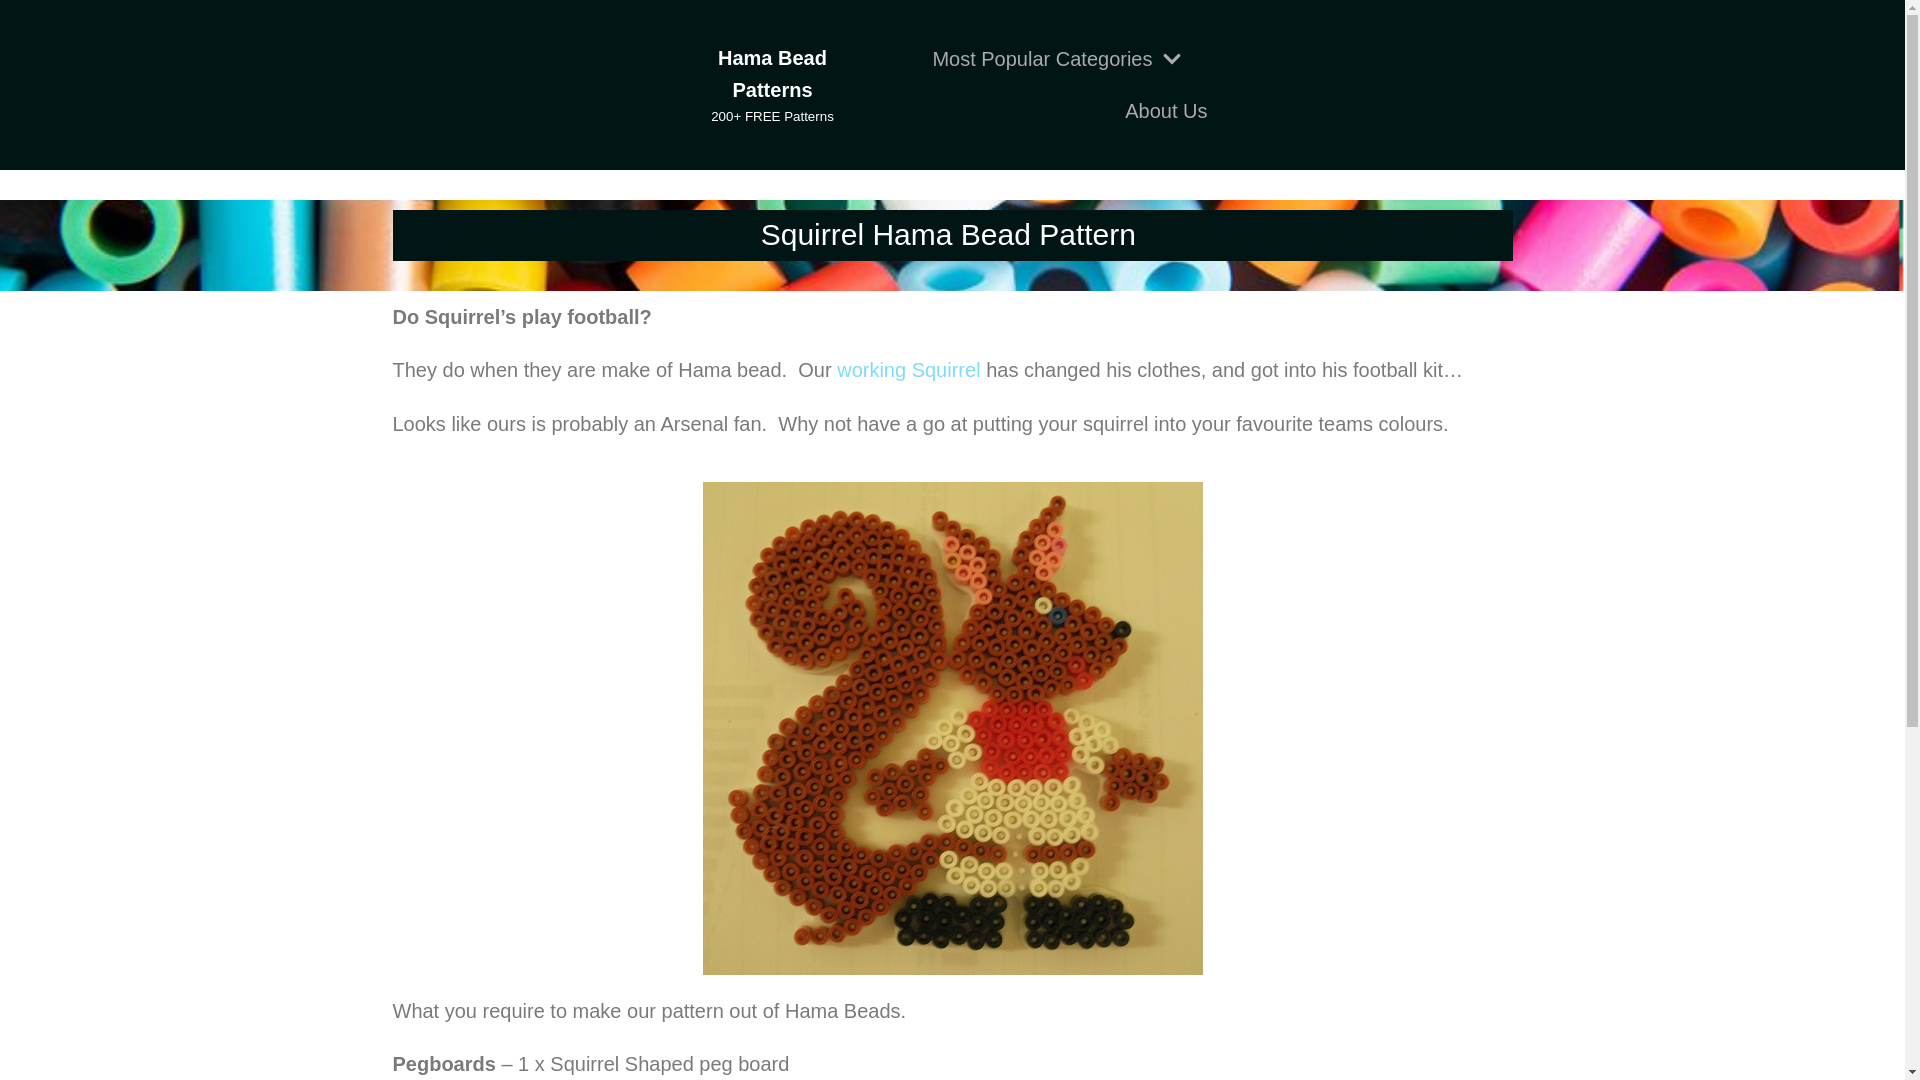  What do you see at coordinates (773, 85) in the screenshot?
I see `Hama Bead Patterns` at bounding box center [773, 85].